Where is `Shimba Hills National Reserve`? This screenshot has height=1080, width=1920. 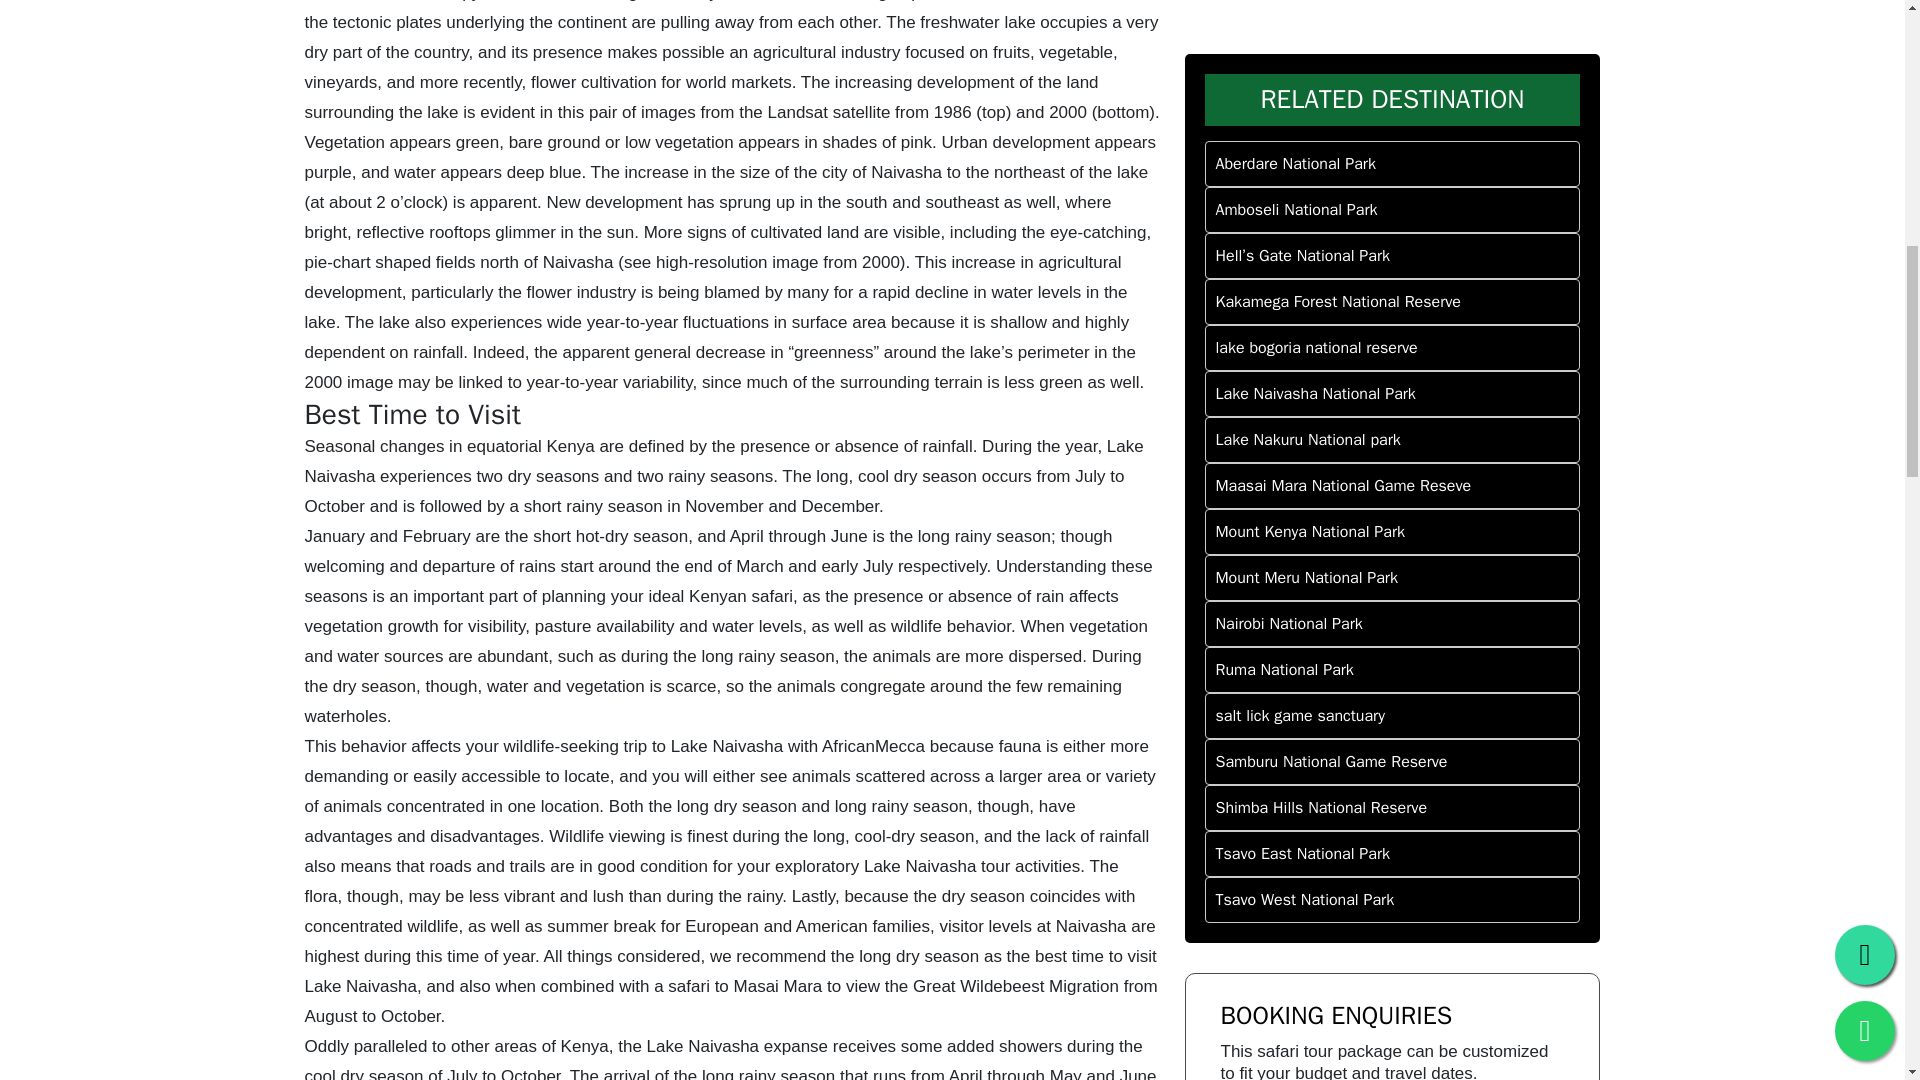
Shimba Hills National Reserve is located at coordinates (1392, 253).